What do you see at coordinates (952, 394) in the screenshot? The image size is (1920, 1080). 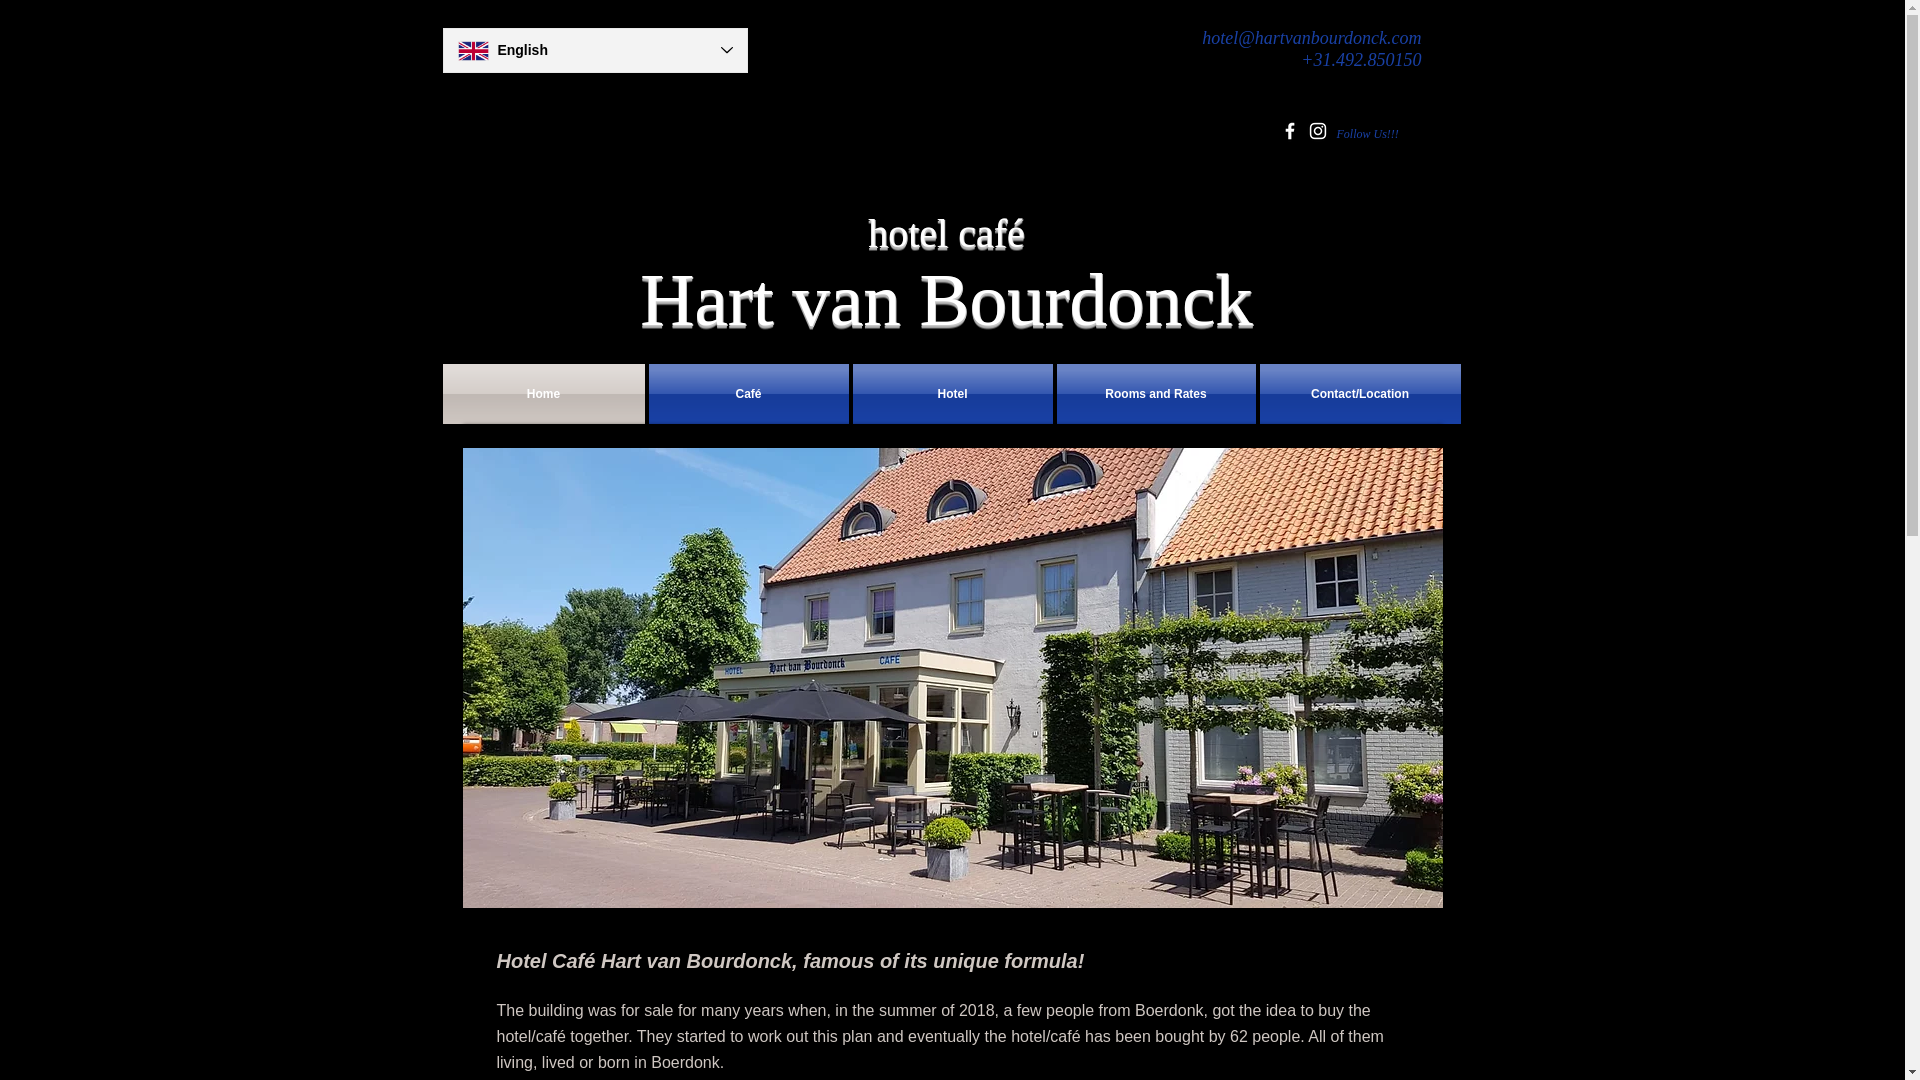 I see `Hotel` at bounding box center [952, 394].